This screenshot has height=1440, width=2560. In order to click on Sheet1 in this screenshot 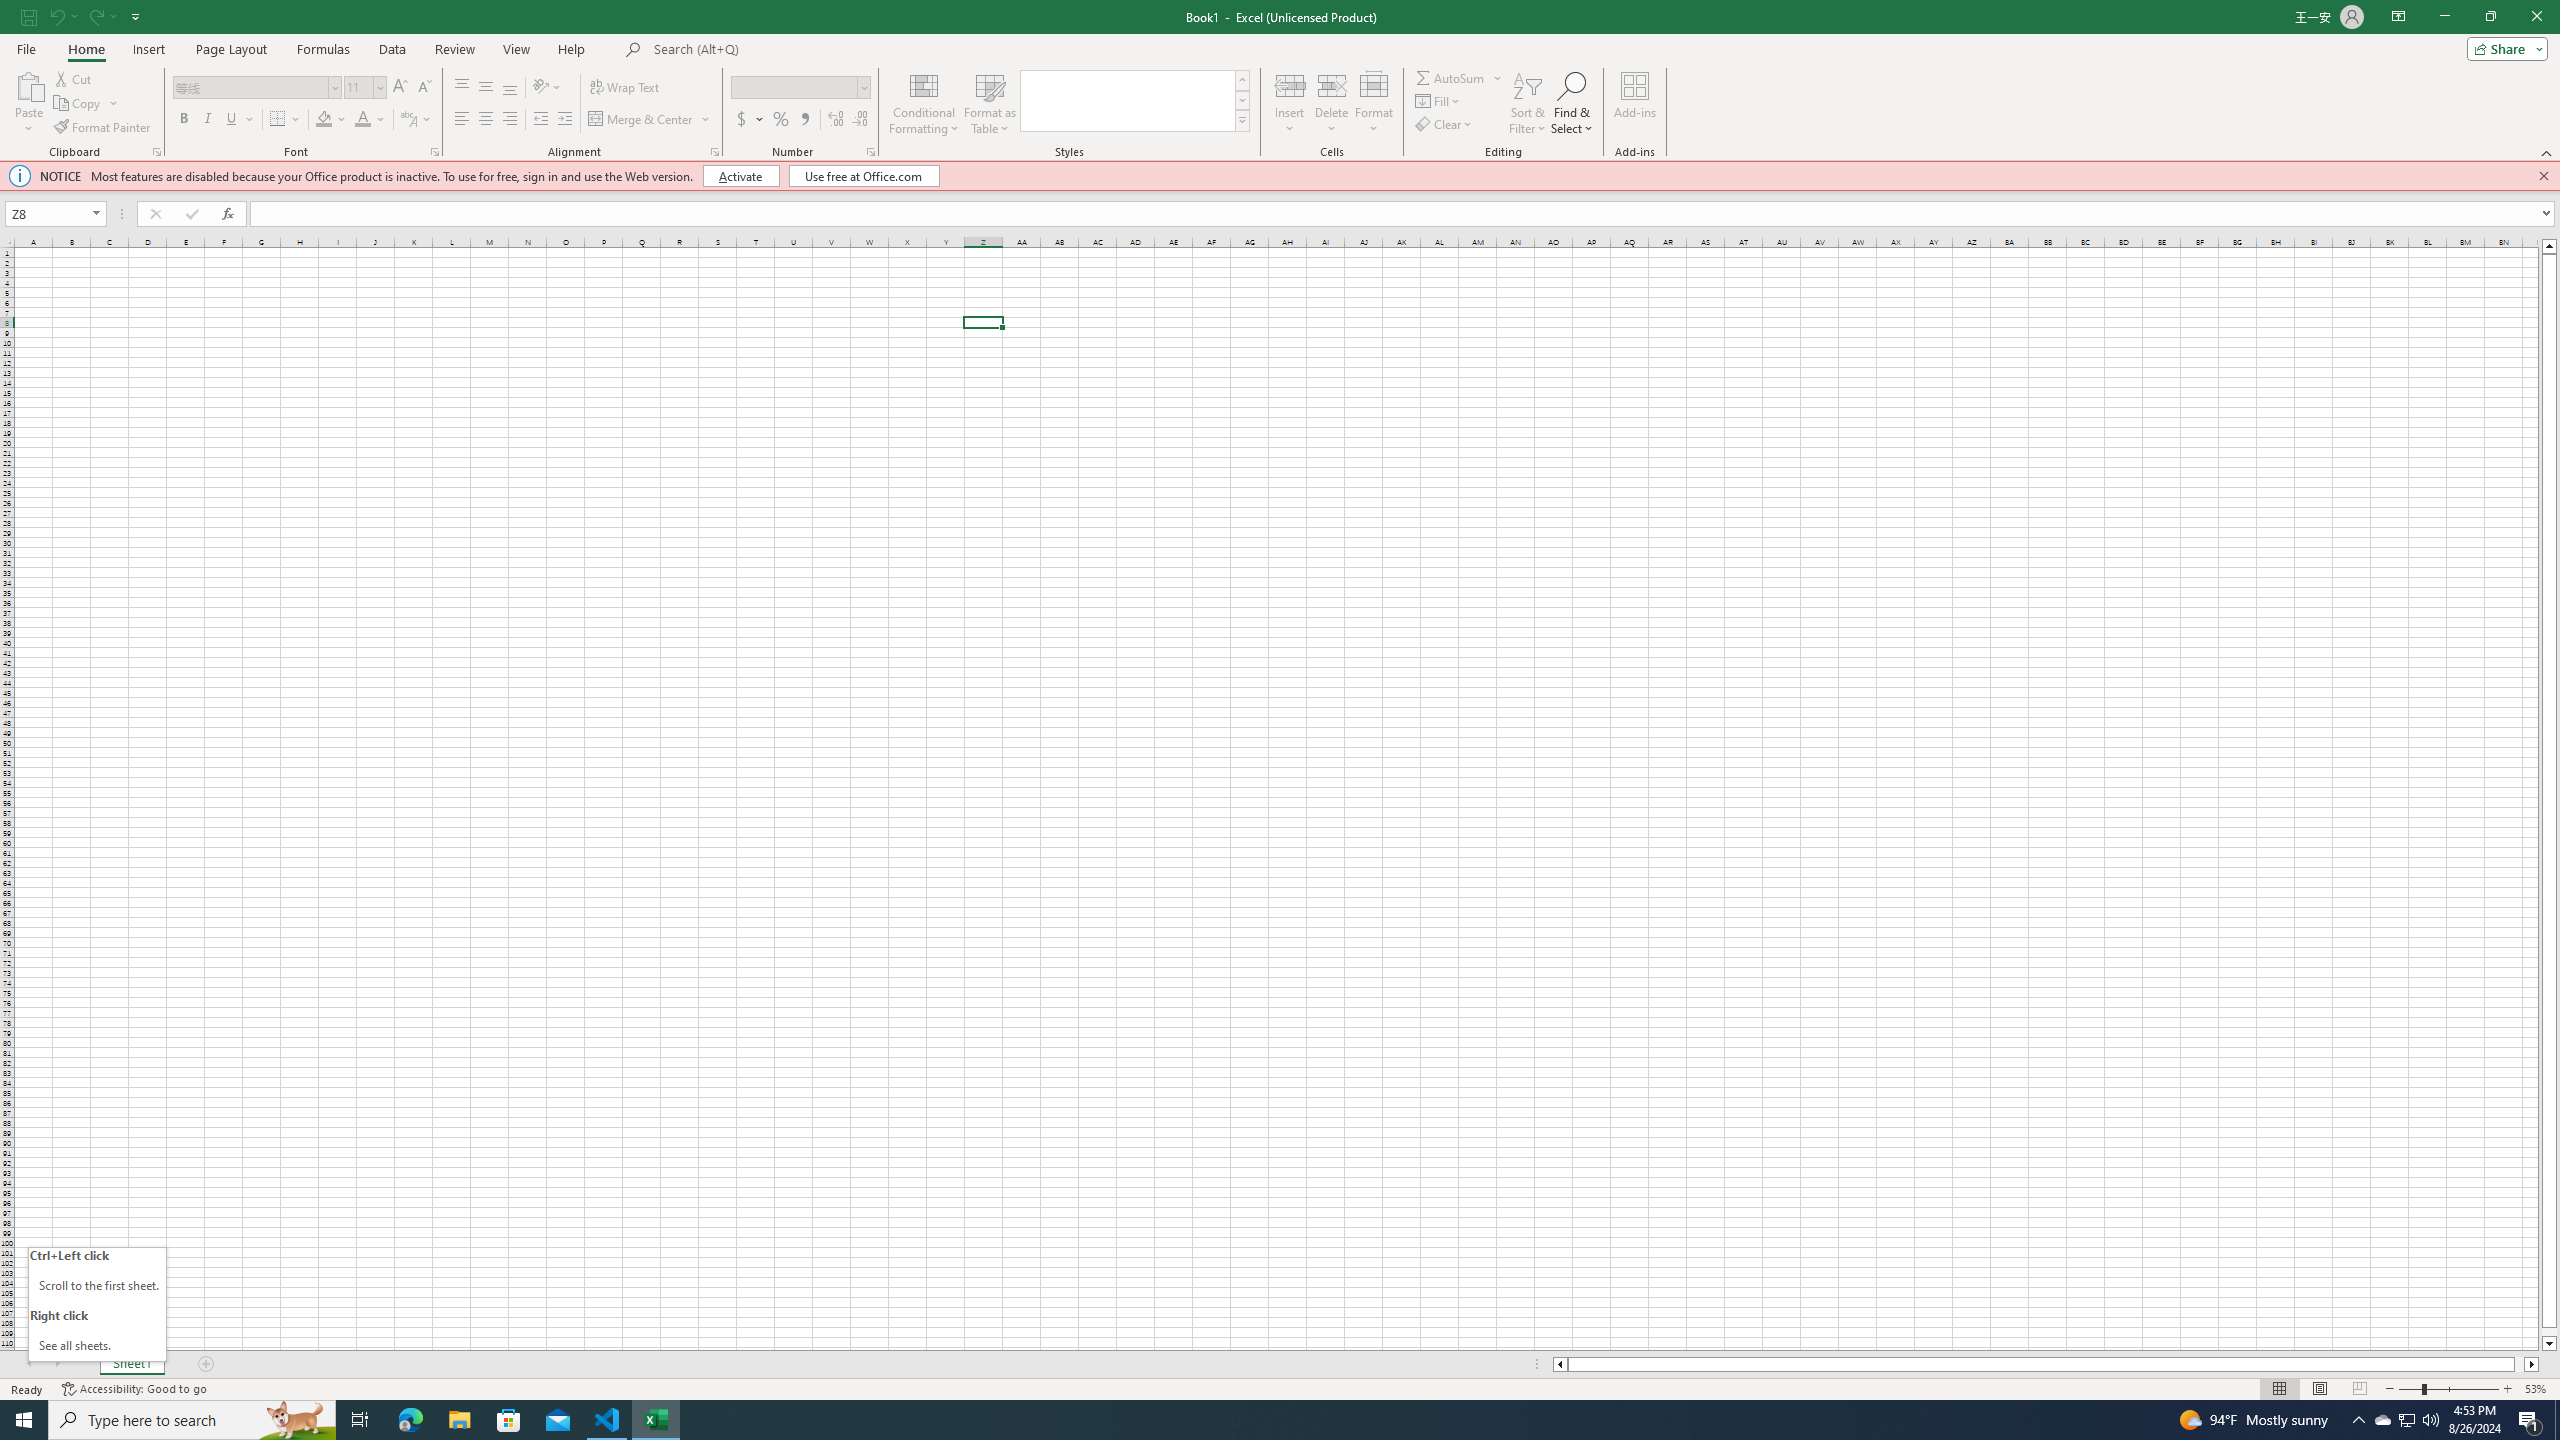, I will do `click(131, 1364)`.